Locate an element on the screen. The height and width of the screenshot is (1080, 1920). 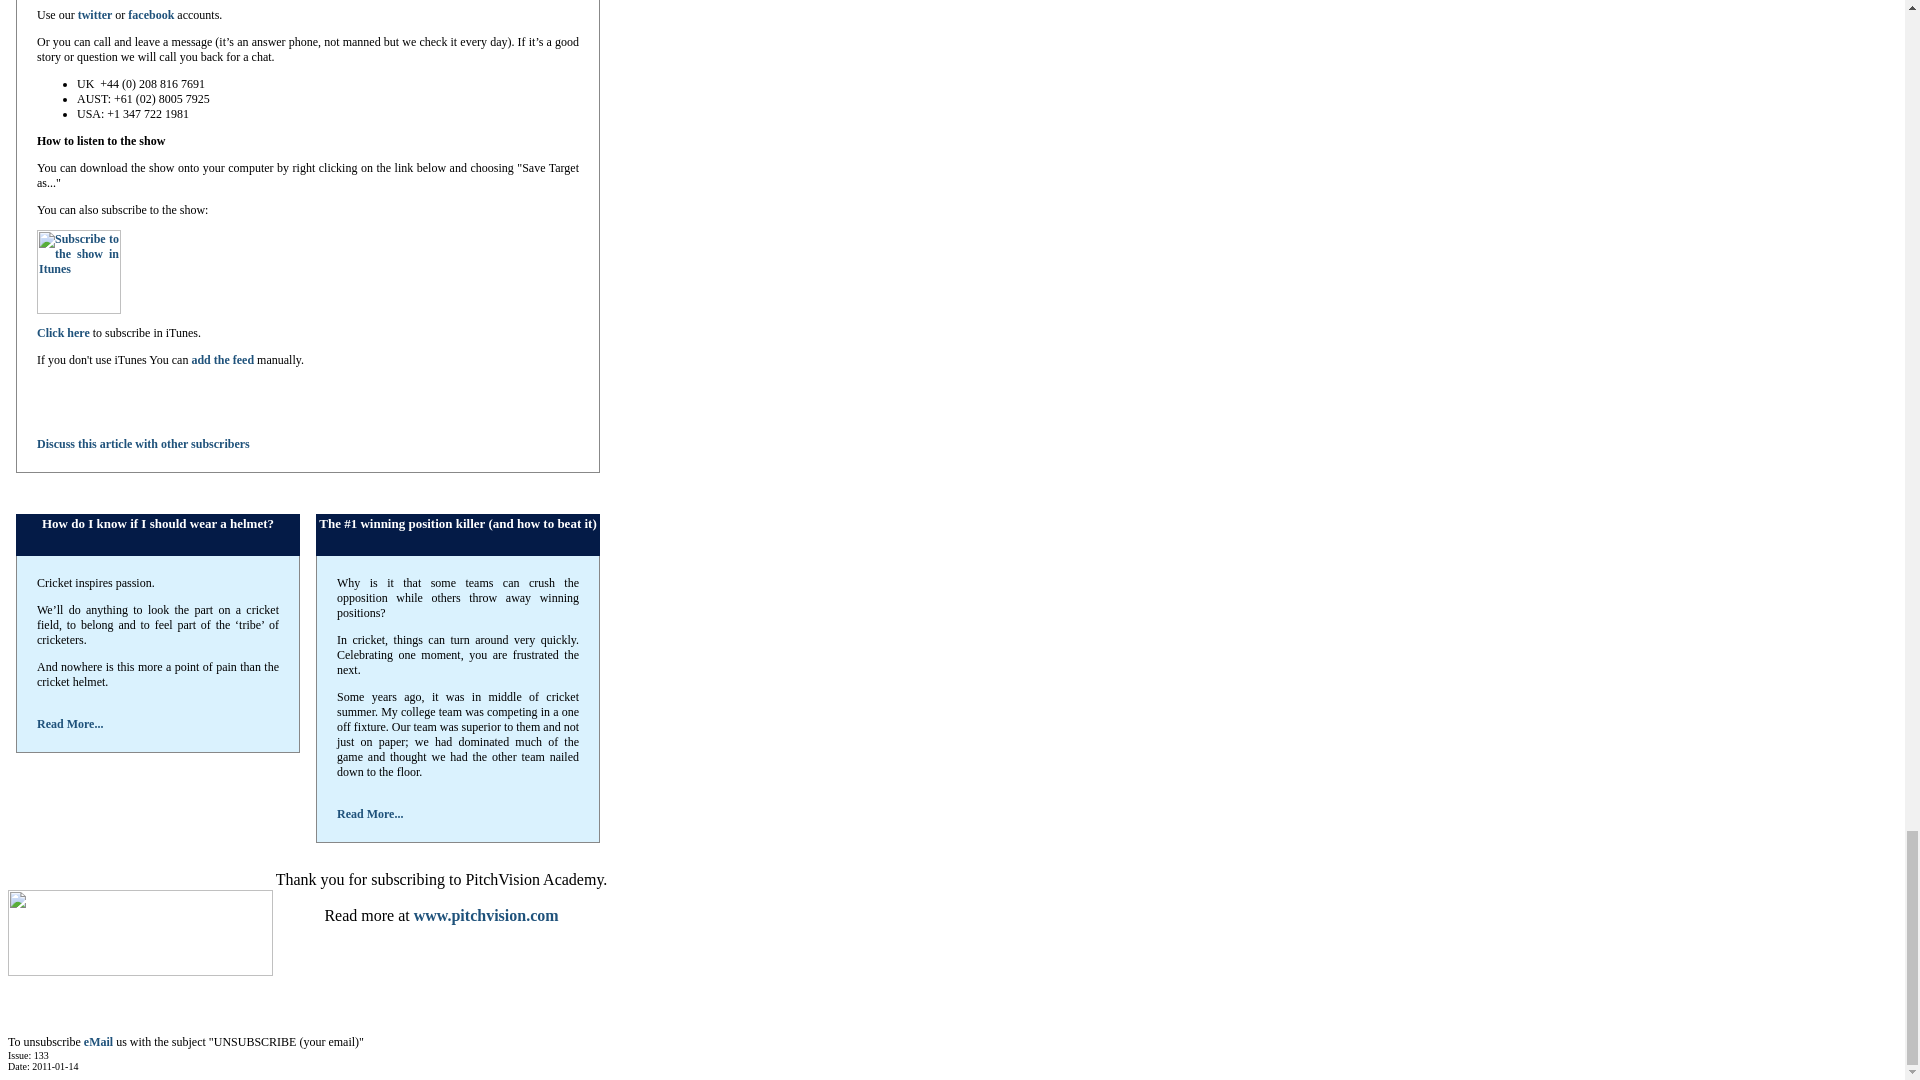
add the feed is located at coordinates (222, 360).